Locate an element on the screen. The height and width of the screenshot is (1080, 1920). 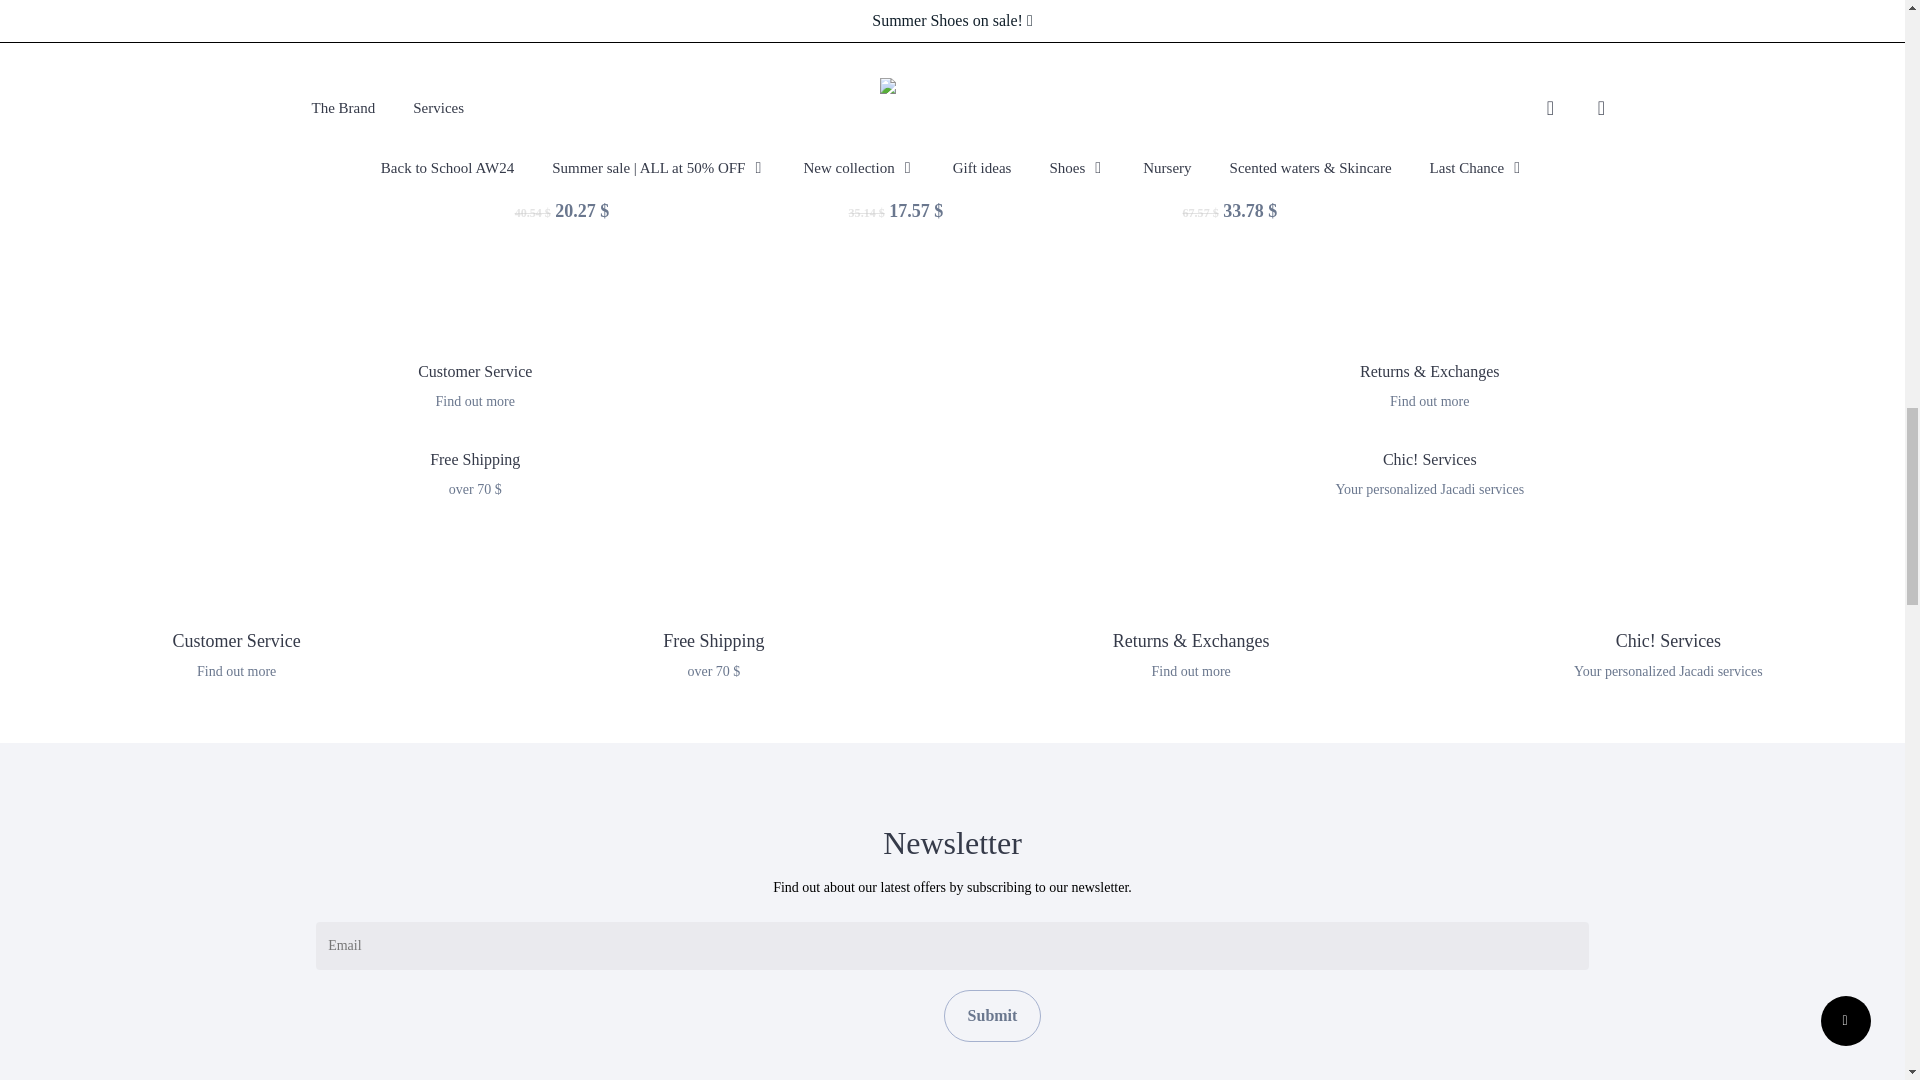
Musical bird plush toy is located at coordinates (1452, 75).